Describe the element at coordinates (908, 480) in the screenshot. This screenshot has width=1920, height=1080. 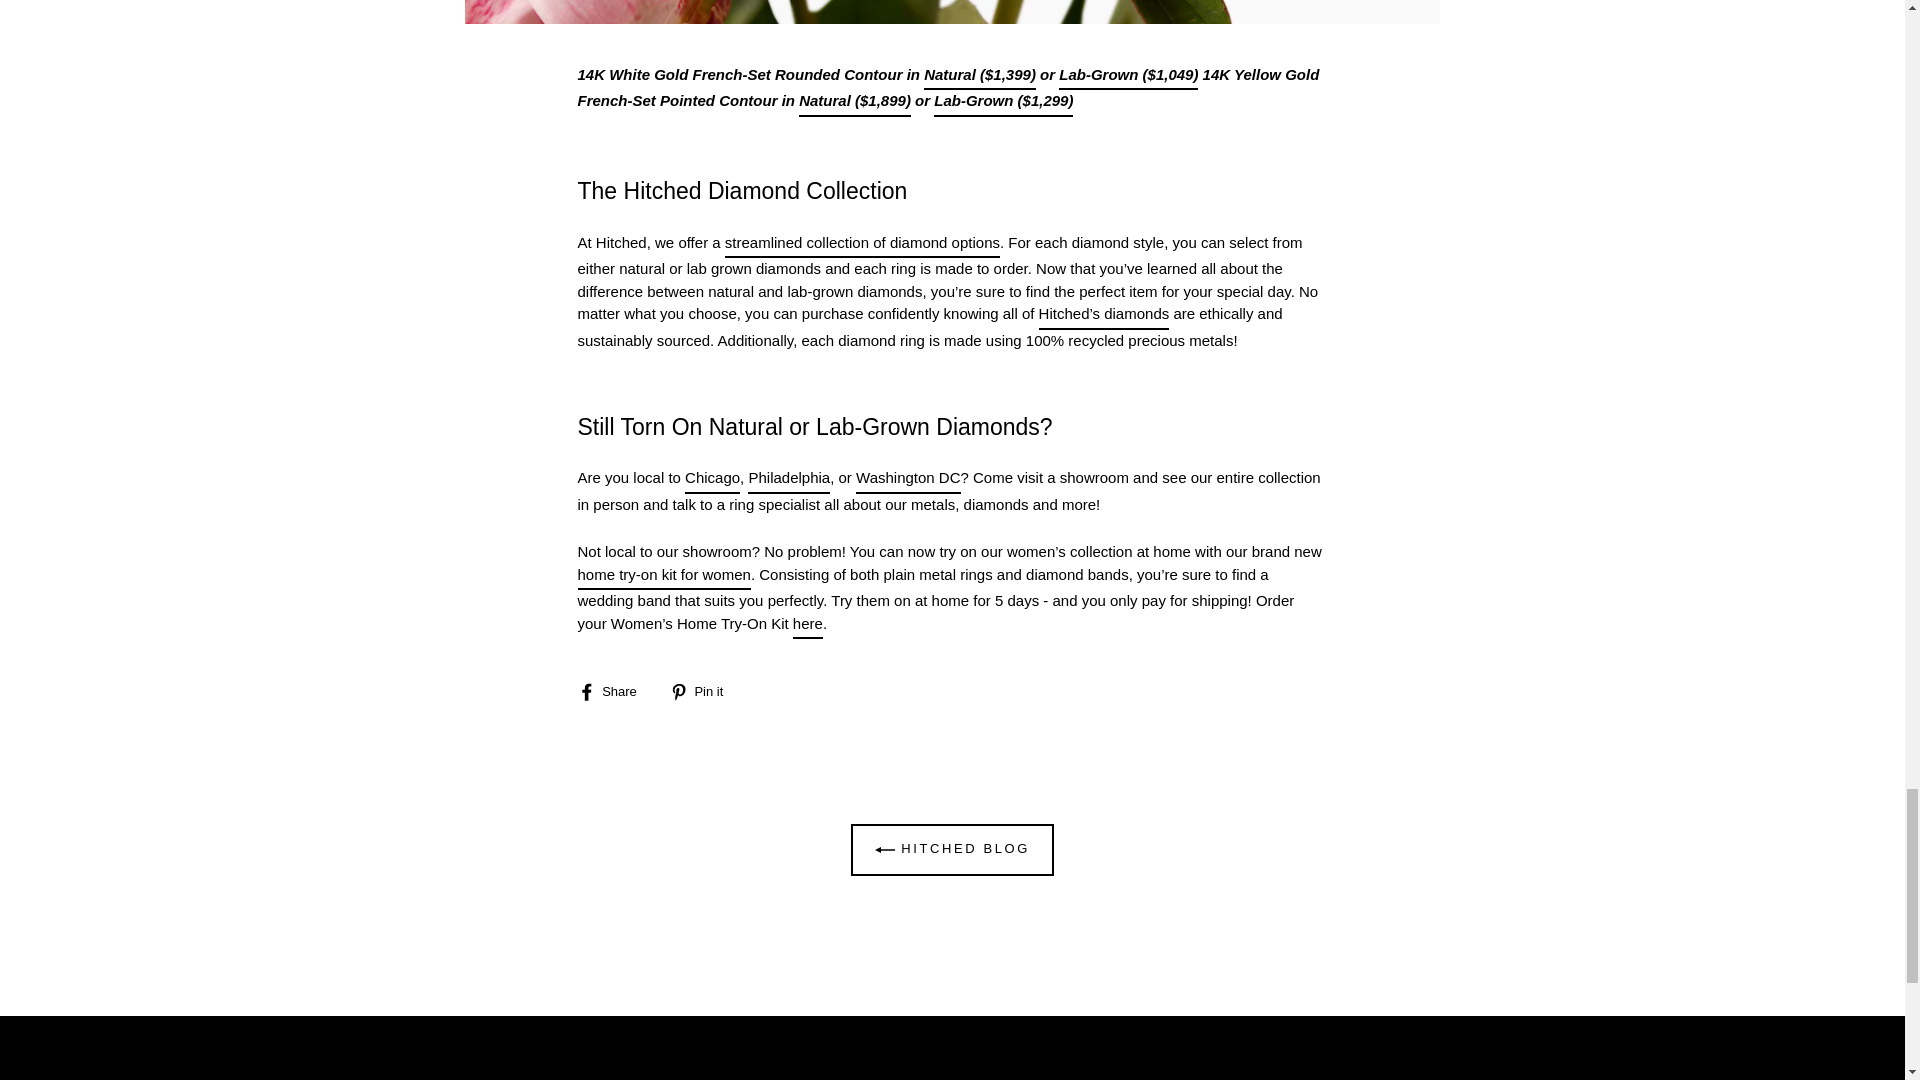
I see `washington dc jewelry store` at that location.